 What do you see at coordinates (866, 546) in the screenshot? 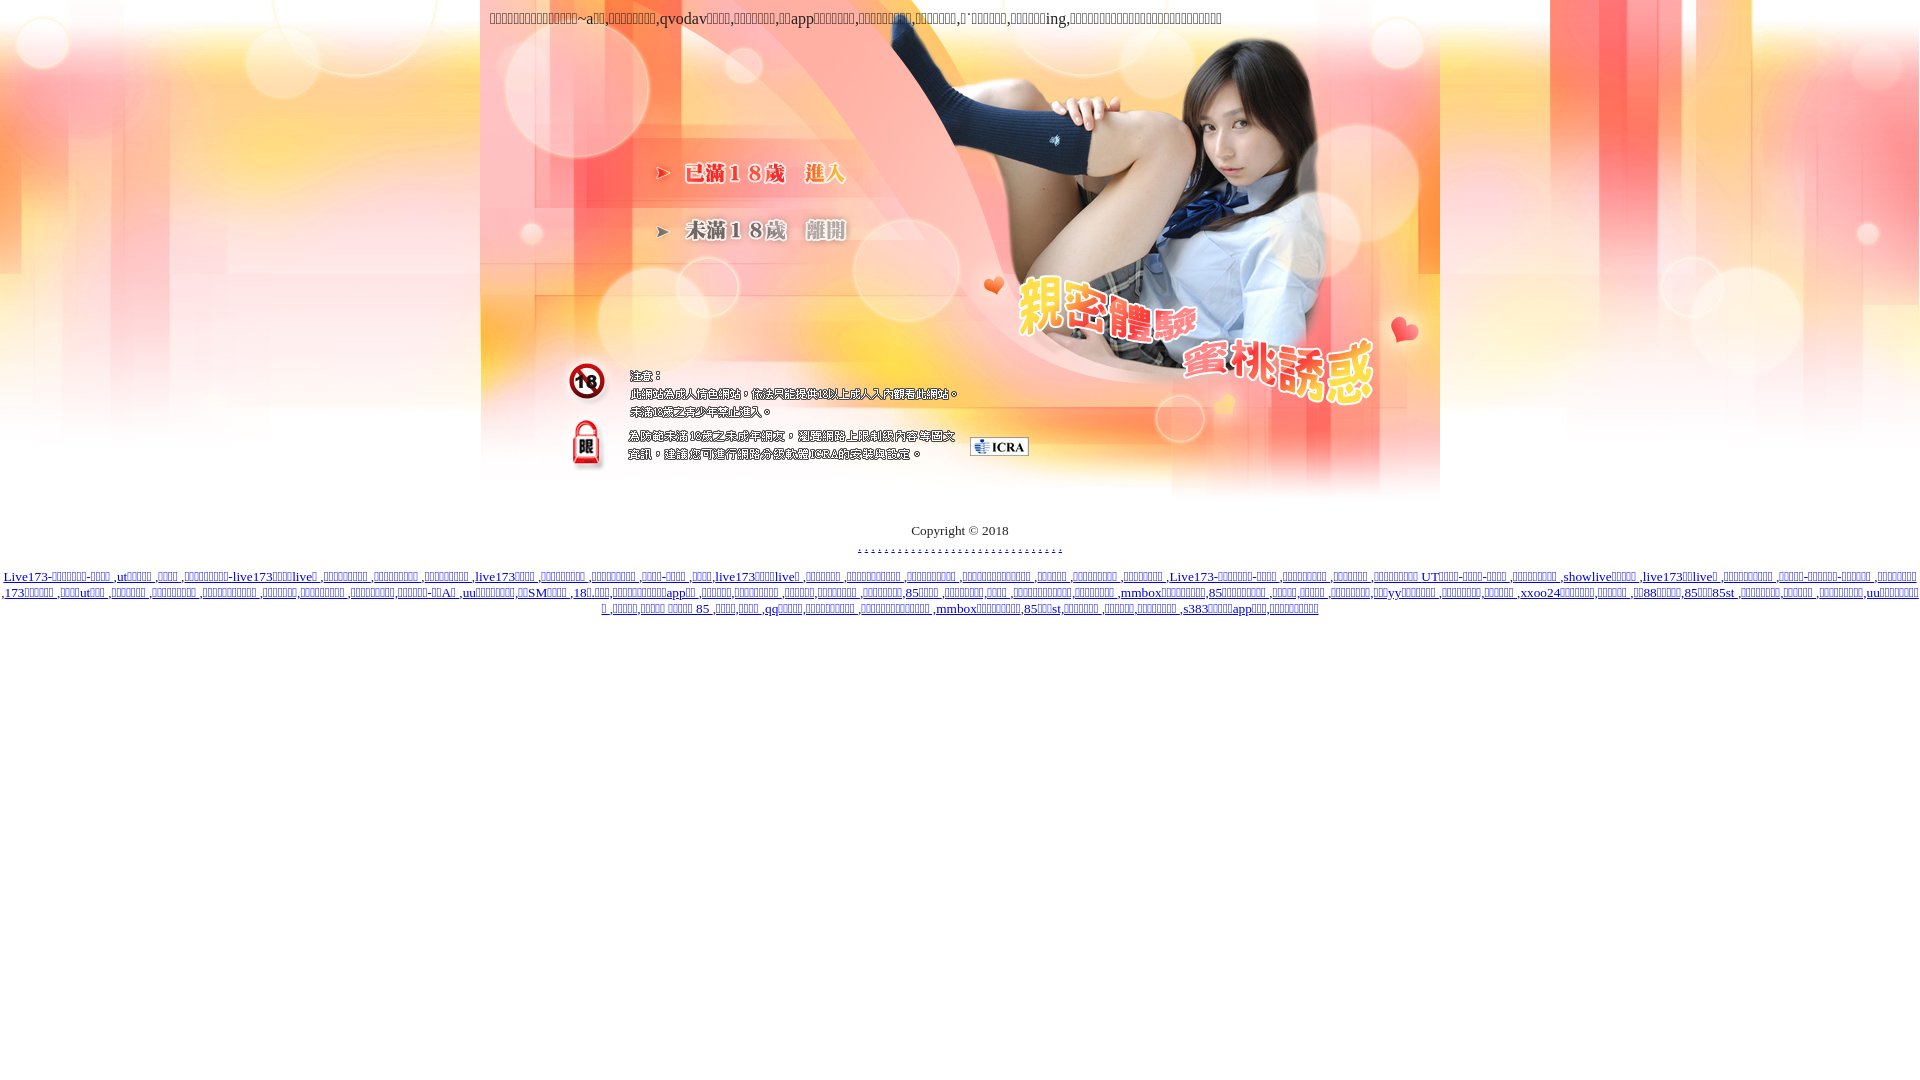
I see `.` at bounding box center [866, 546].